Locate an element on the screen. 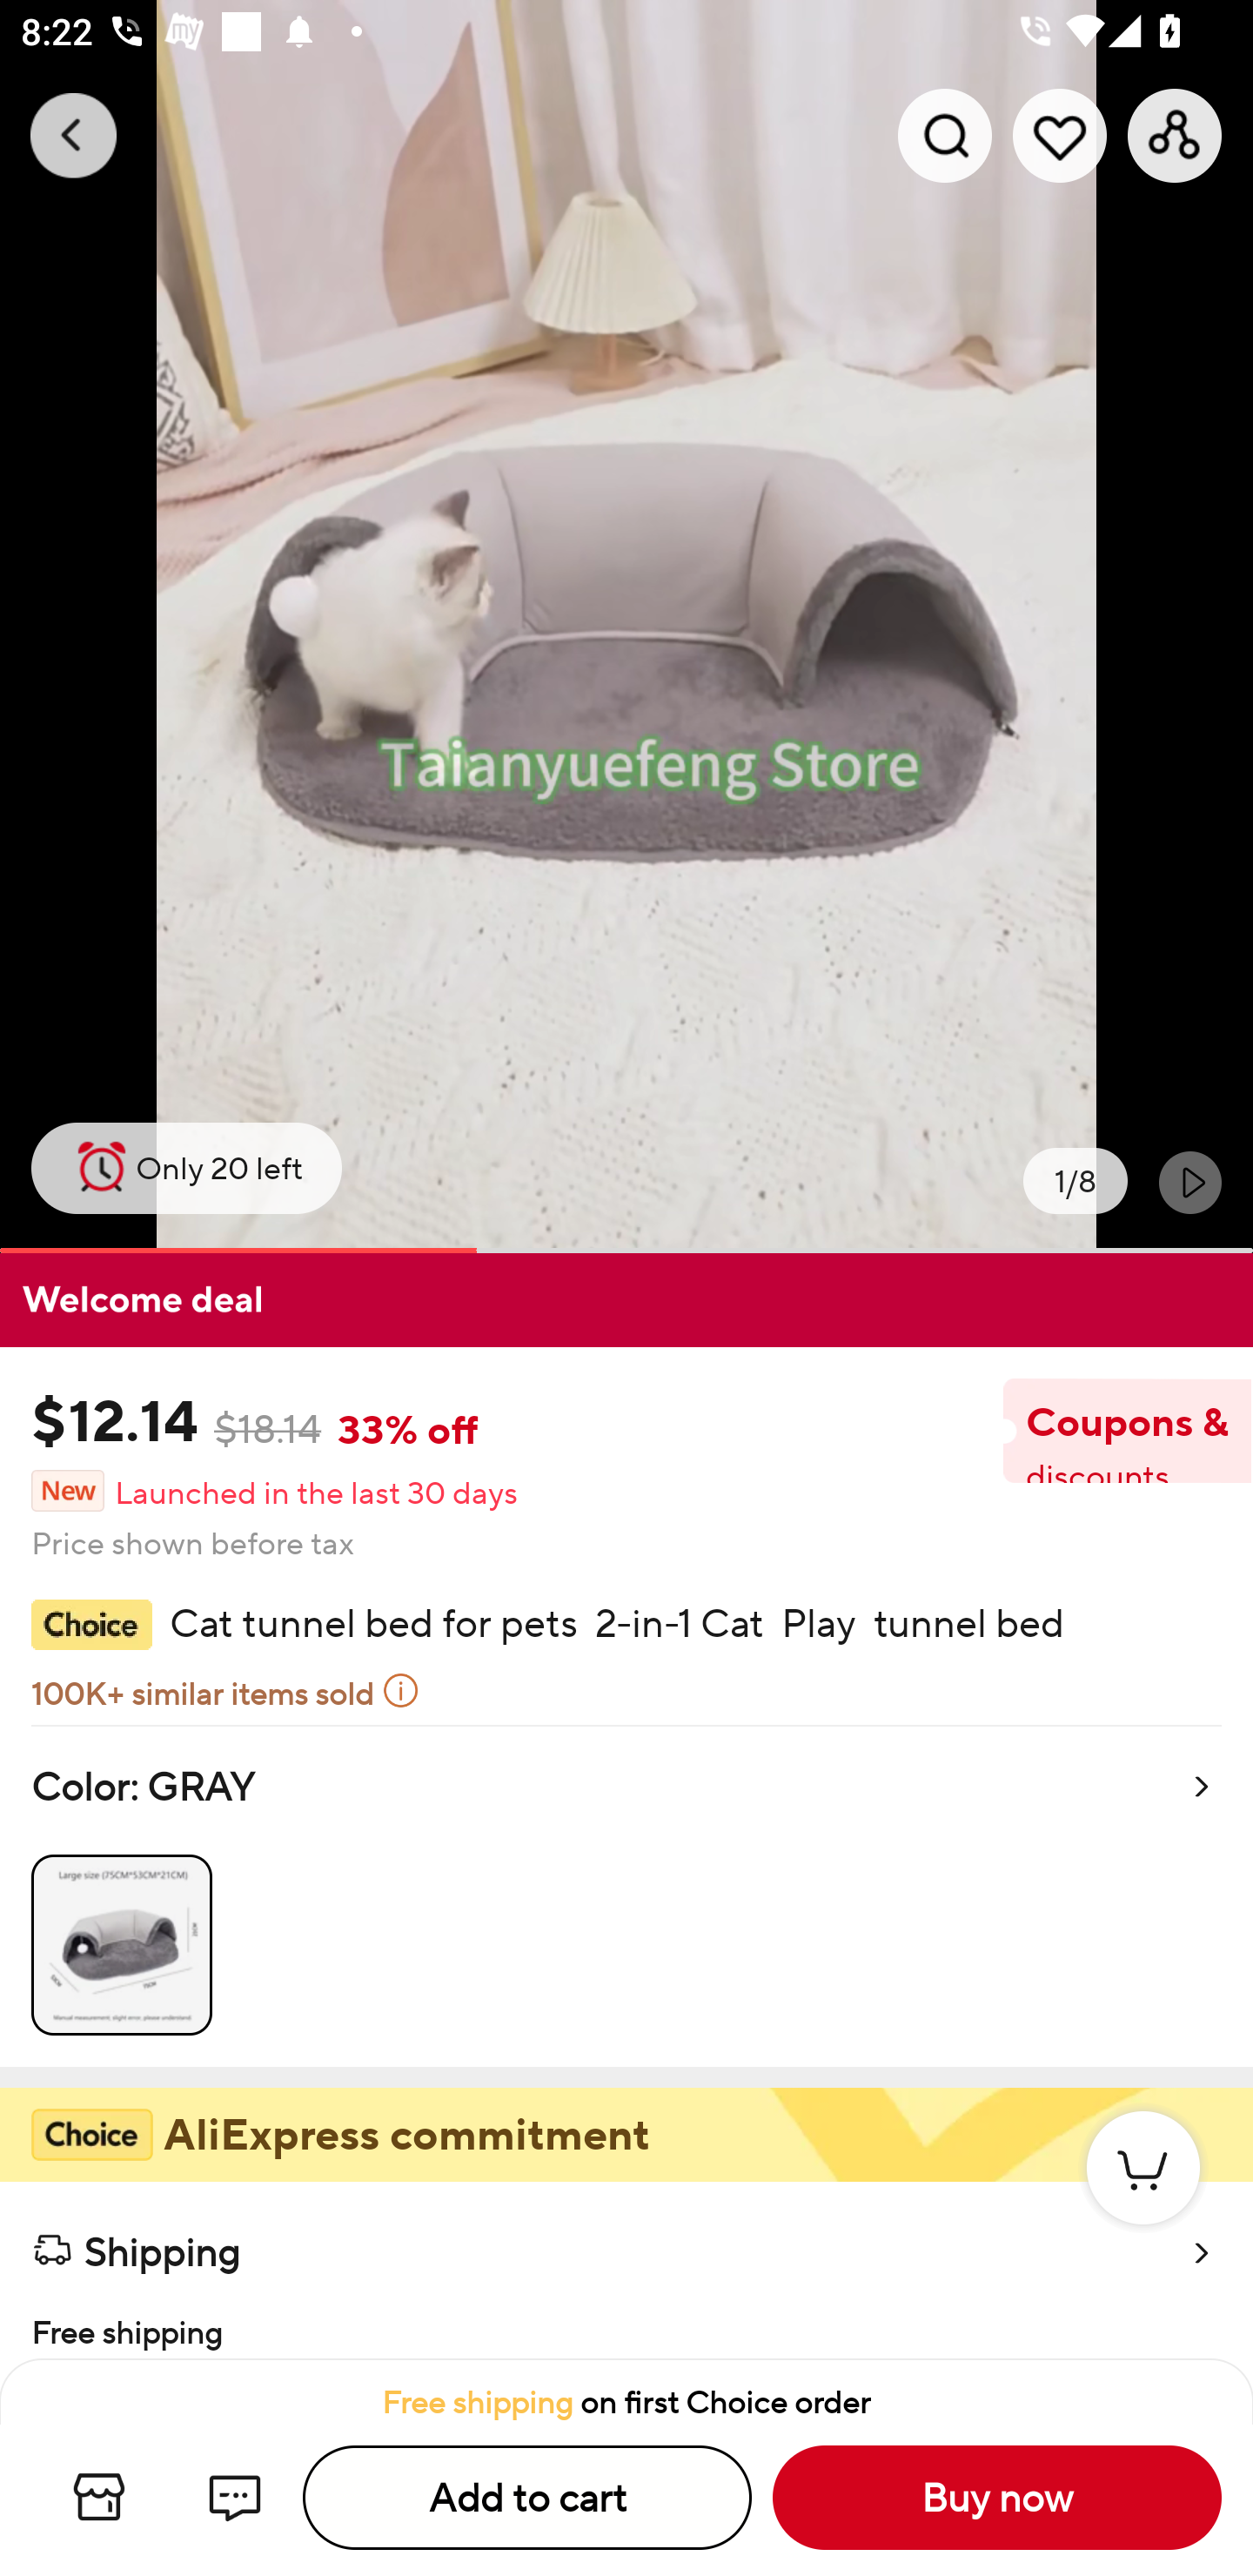  Color: GRAY  is located at coordinates (626, 1895).